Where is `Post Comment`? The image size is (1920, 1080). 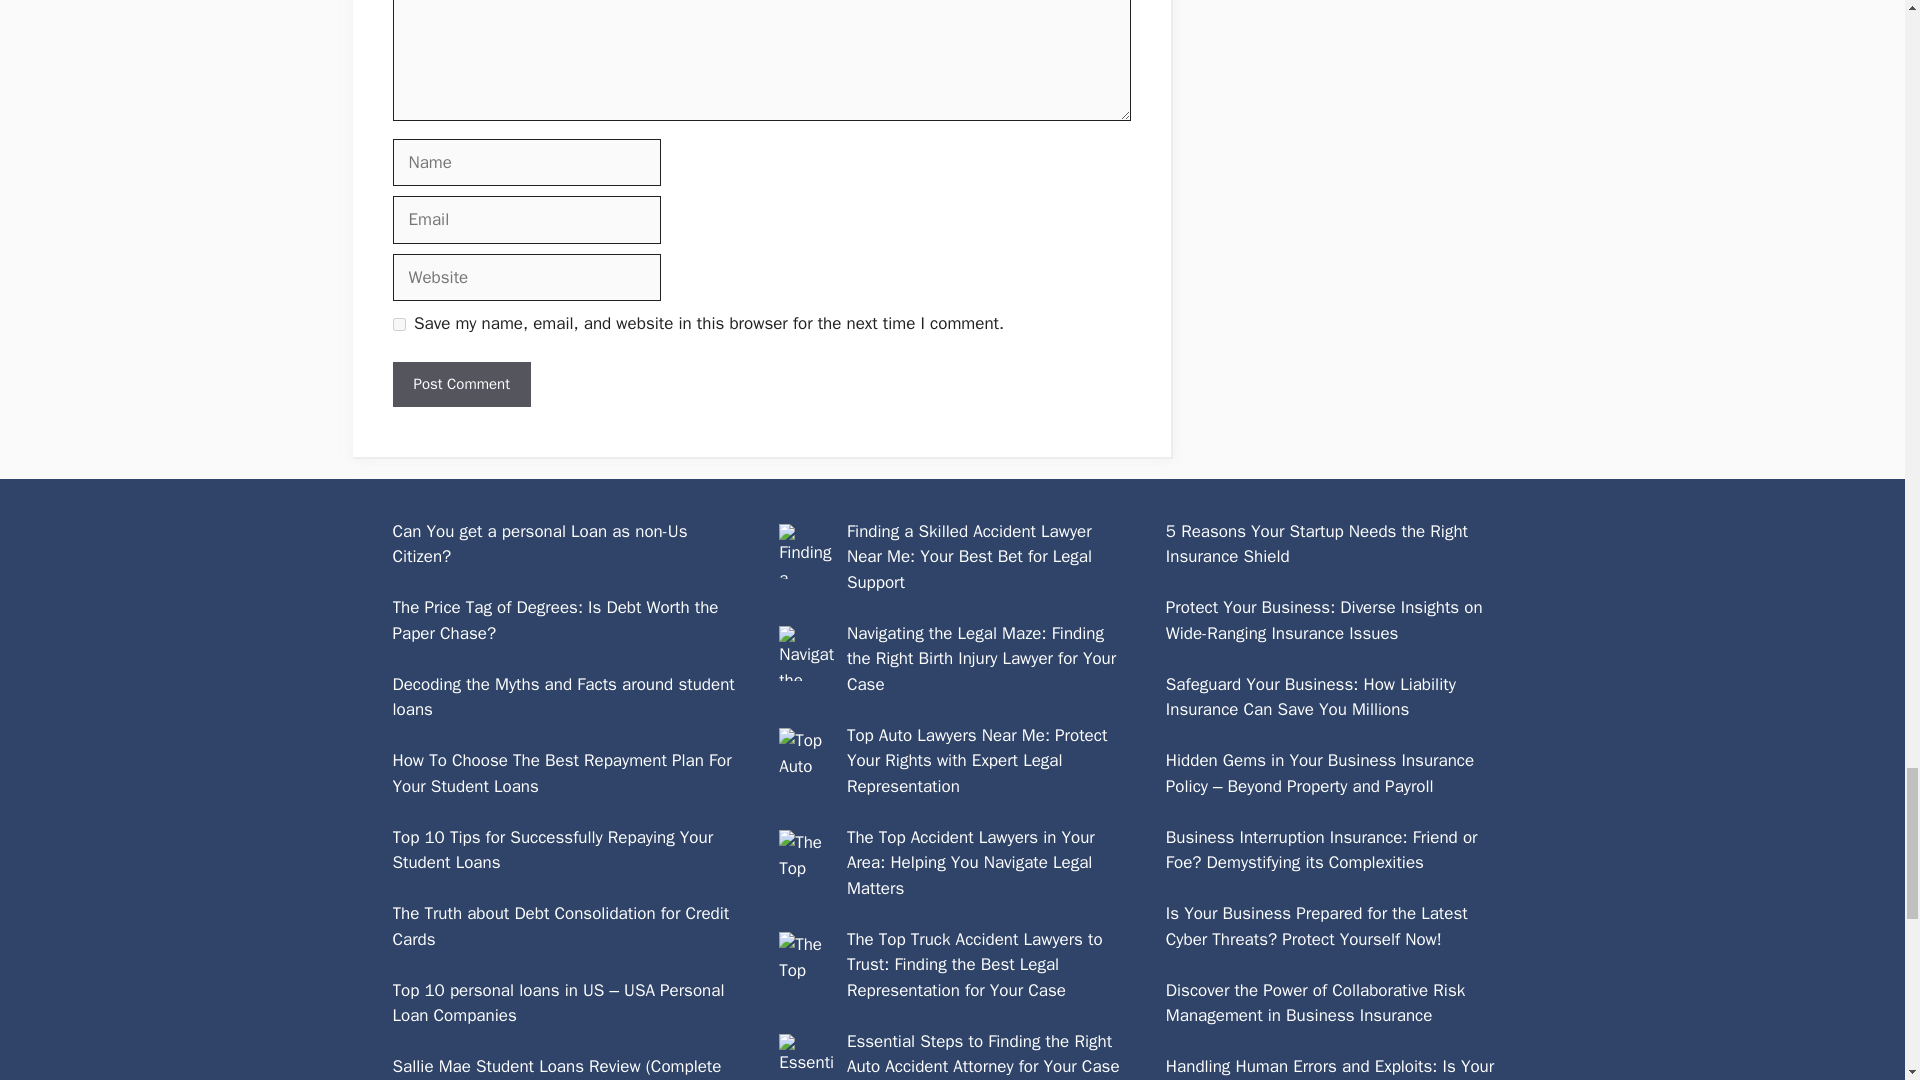
Post Comment is located at coordinates (460, 384).